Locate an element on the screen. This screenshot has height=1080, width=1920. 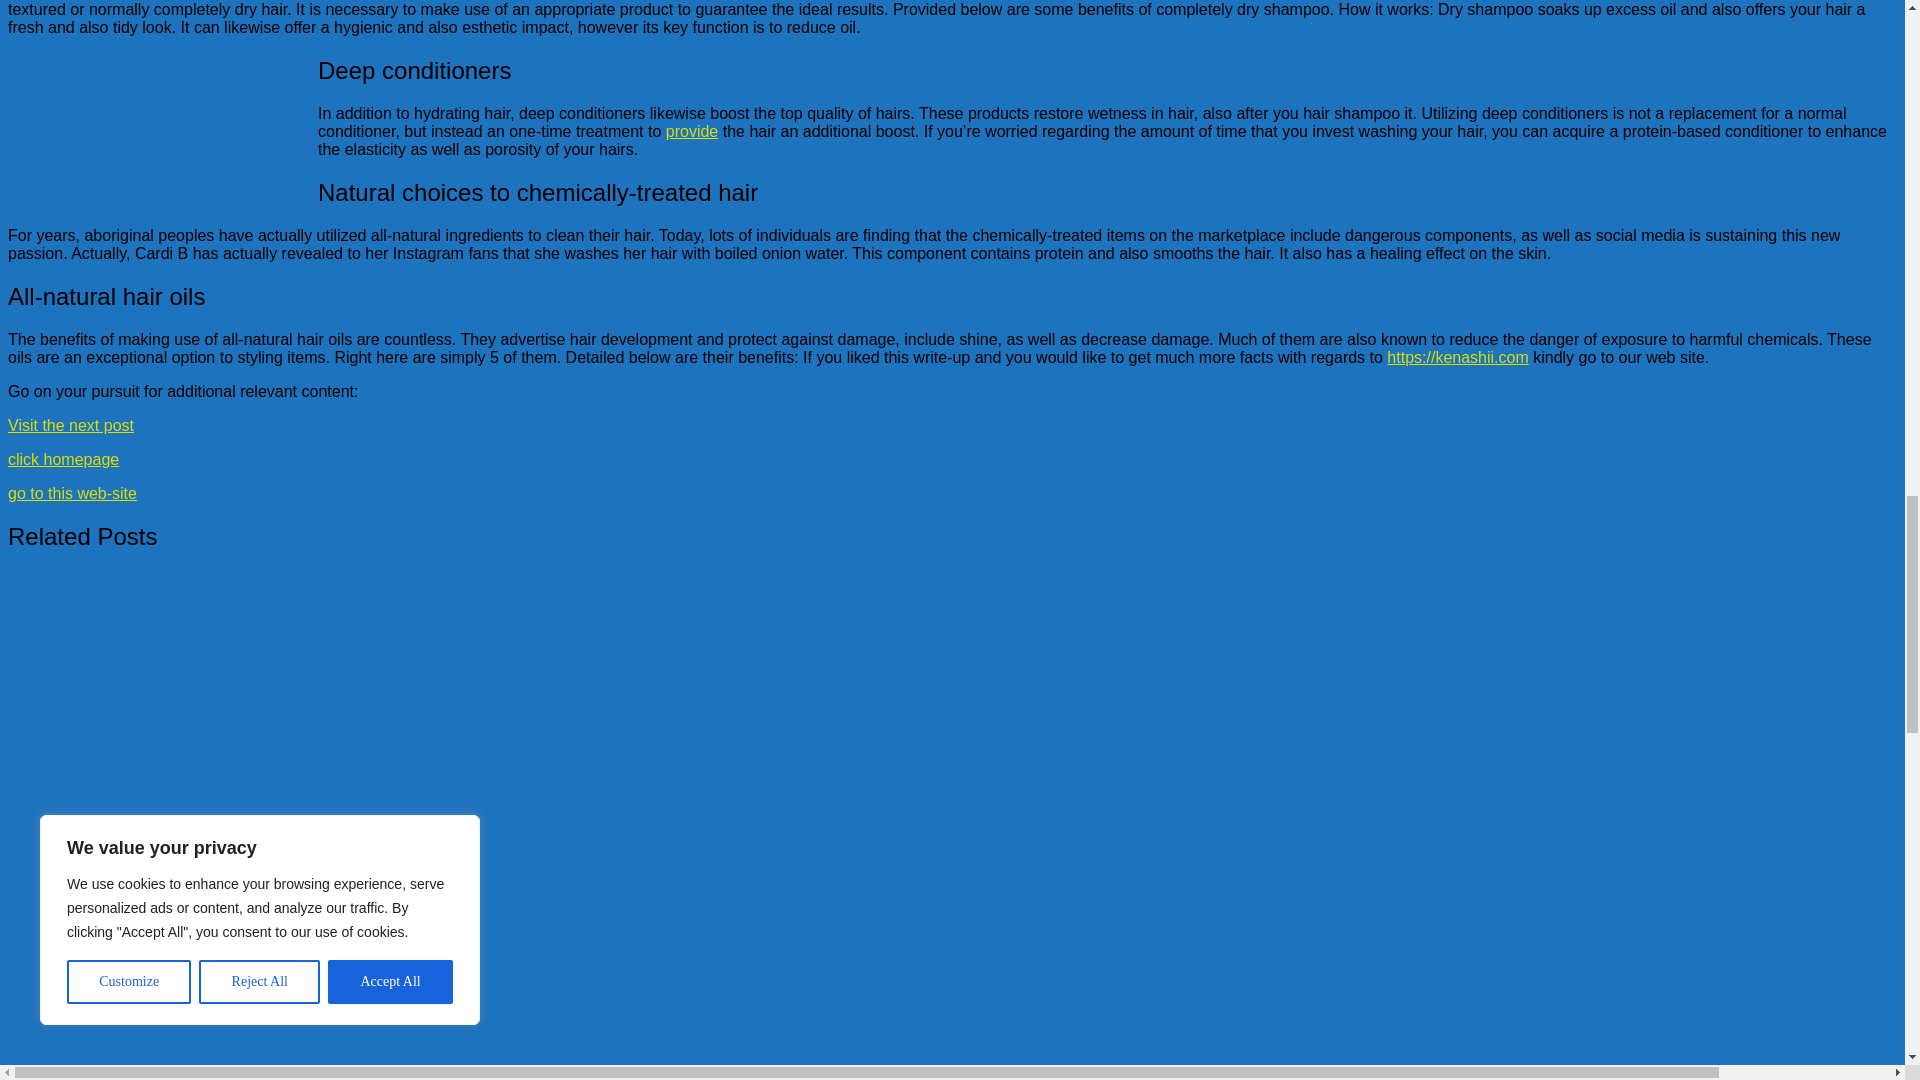
go to this web-site is located at coordinates (72, 493).